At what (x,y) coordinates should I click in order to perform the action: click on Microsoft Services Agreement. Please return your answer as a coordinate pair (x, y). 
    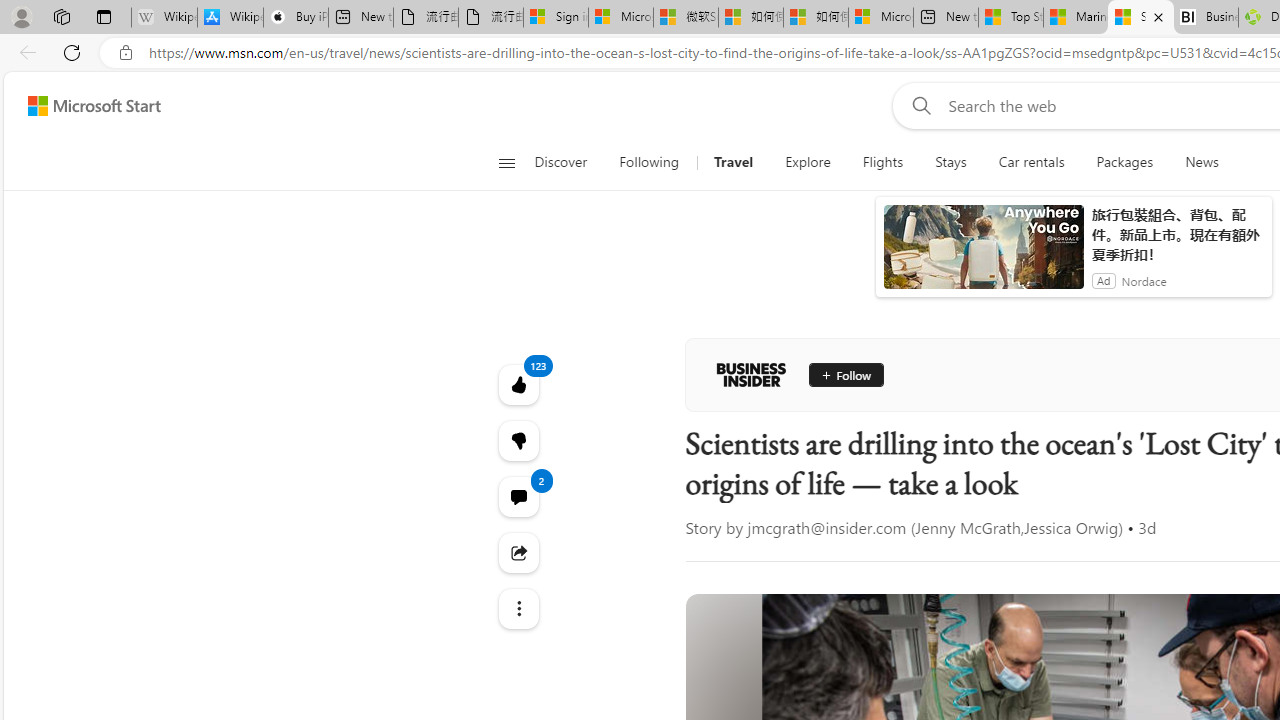
    Looking at the image, I should click on (620, 18).